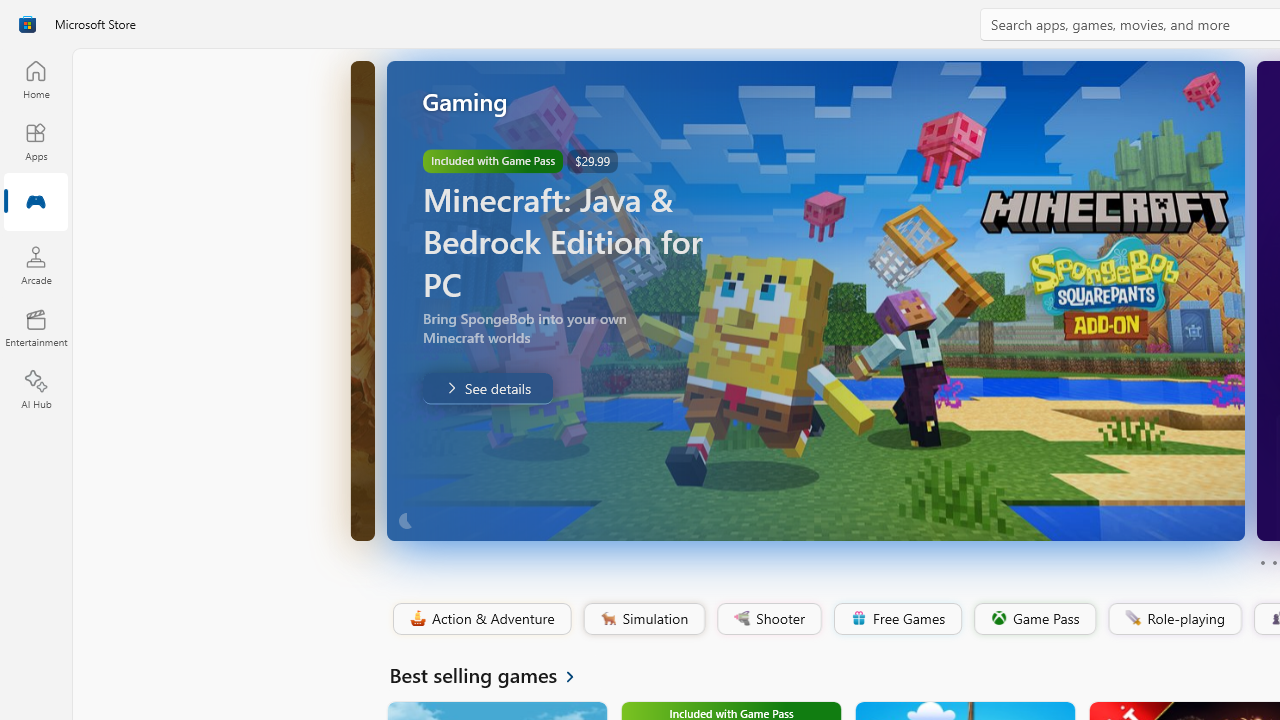  I want to click on Shooter, so click(768, 619).